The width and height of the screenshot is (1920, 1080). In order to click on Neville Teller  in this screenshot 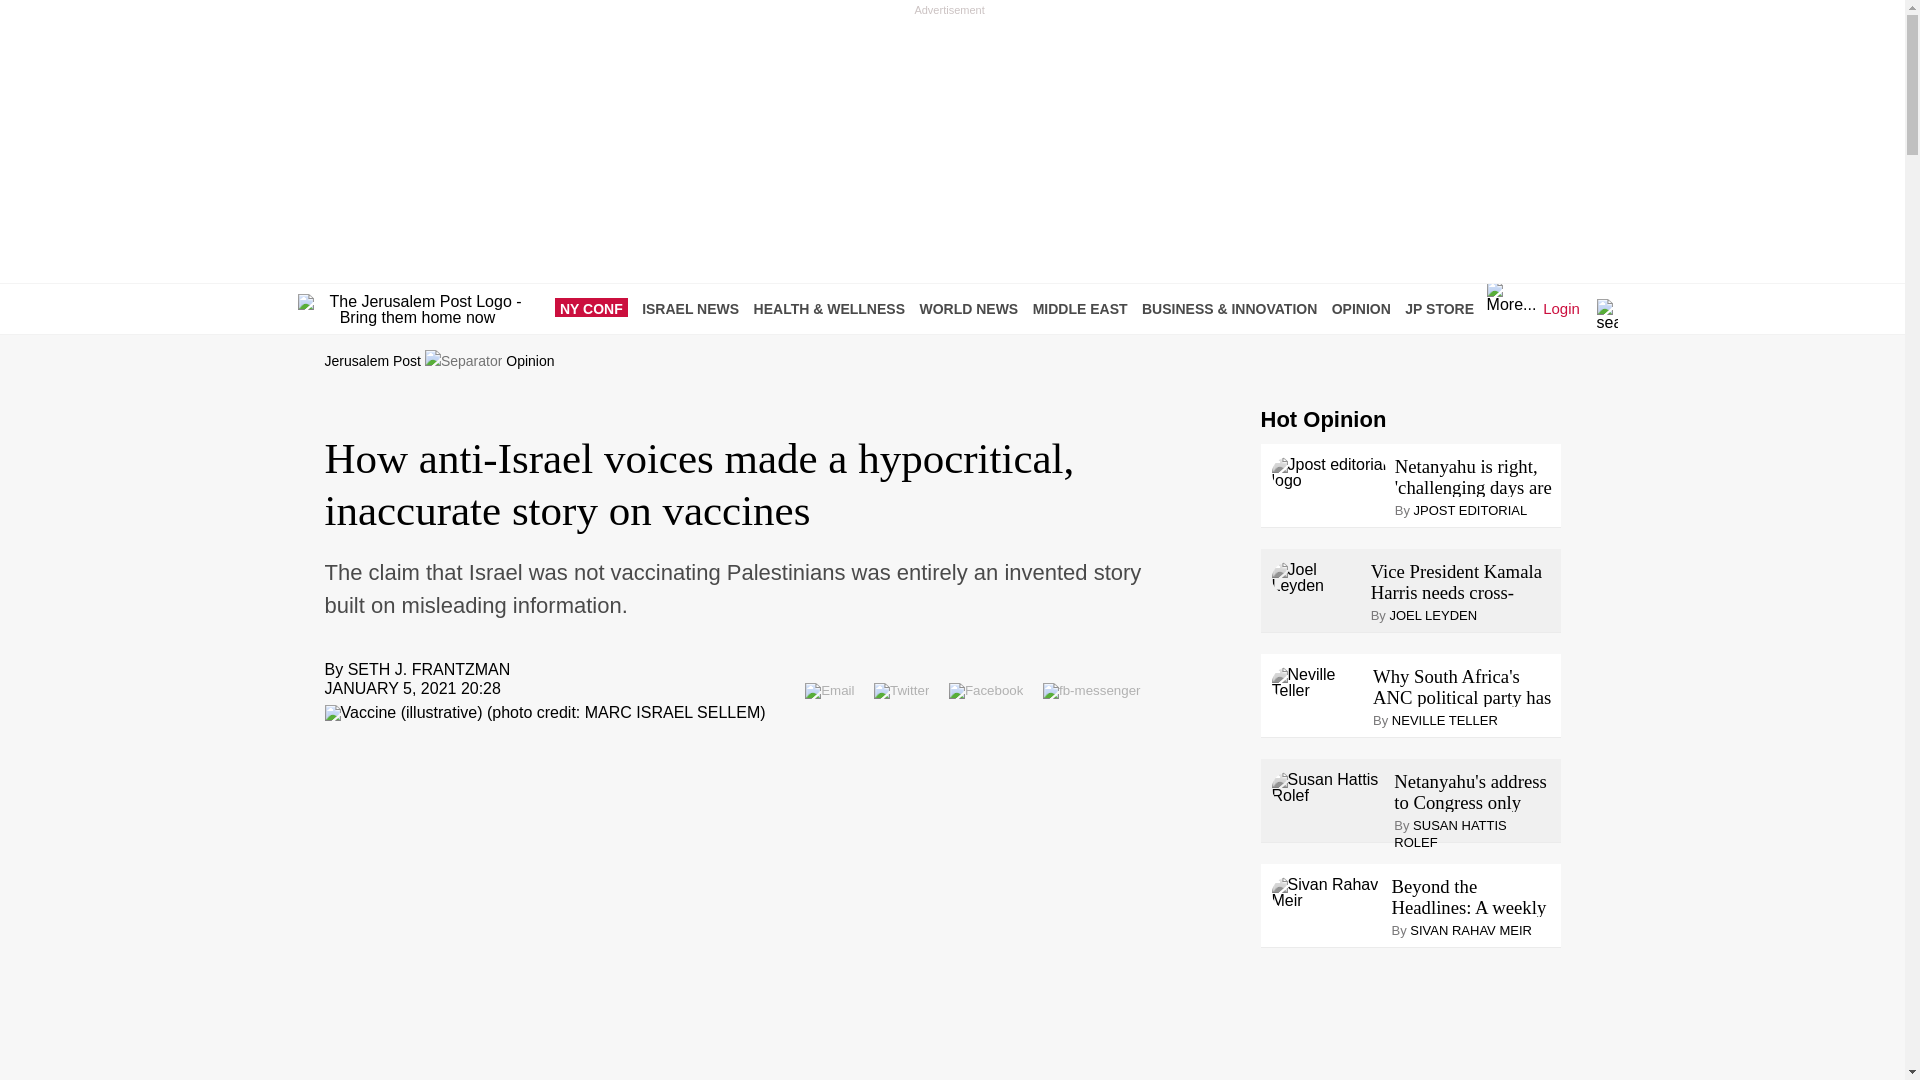, I will do `click(1318, 682)`.